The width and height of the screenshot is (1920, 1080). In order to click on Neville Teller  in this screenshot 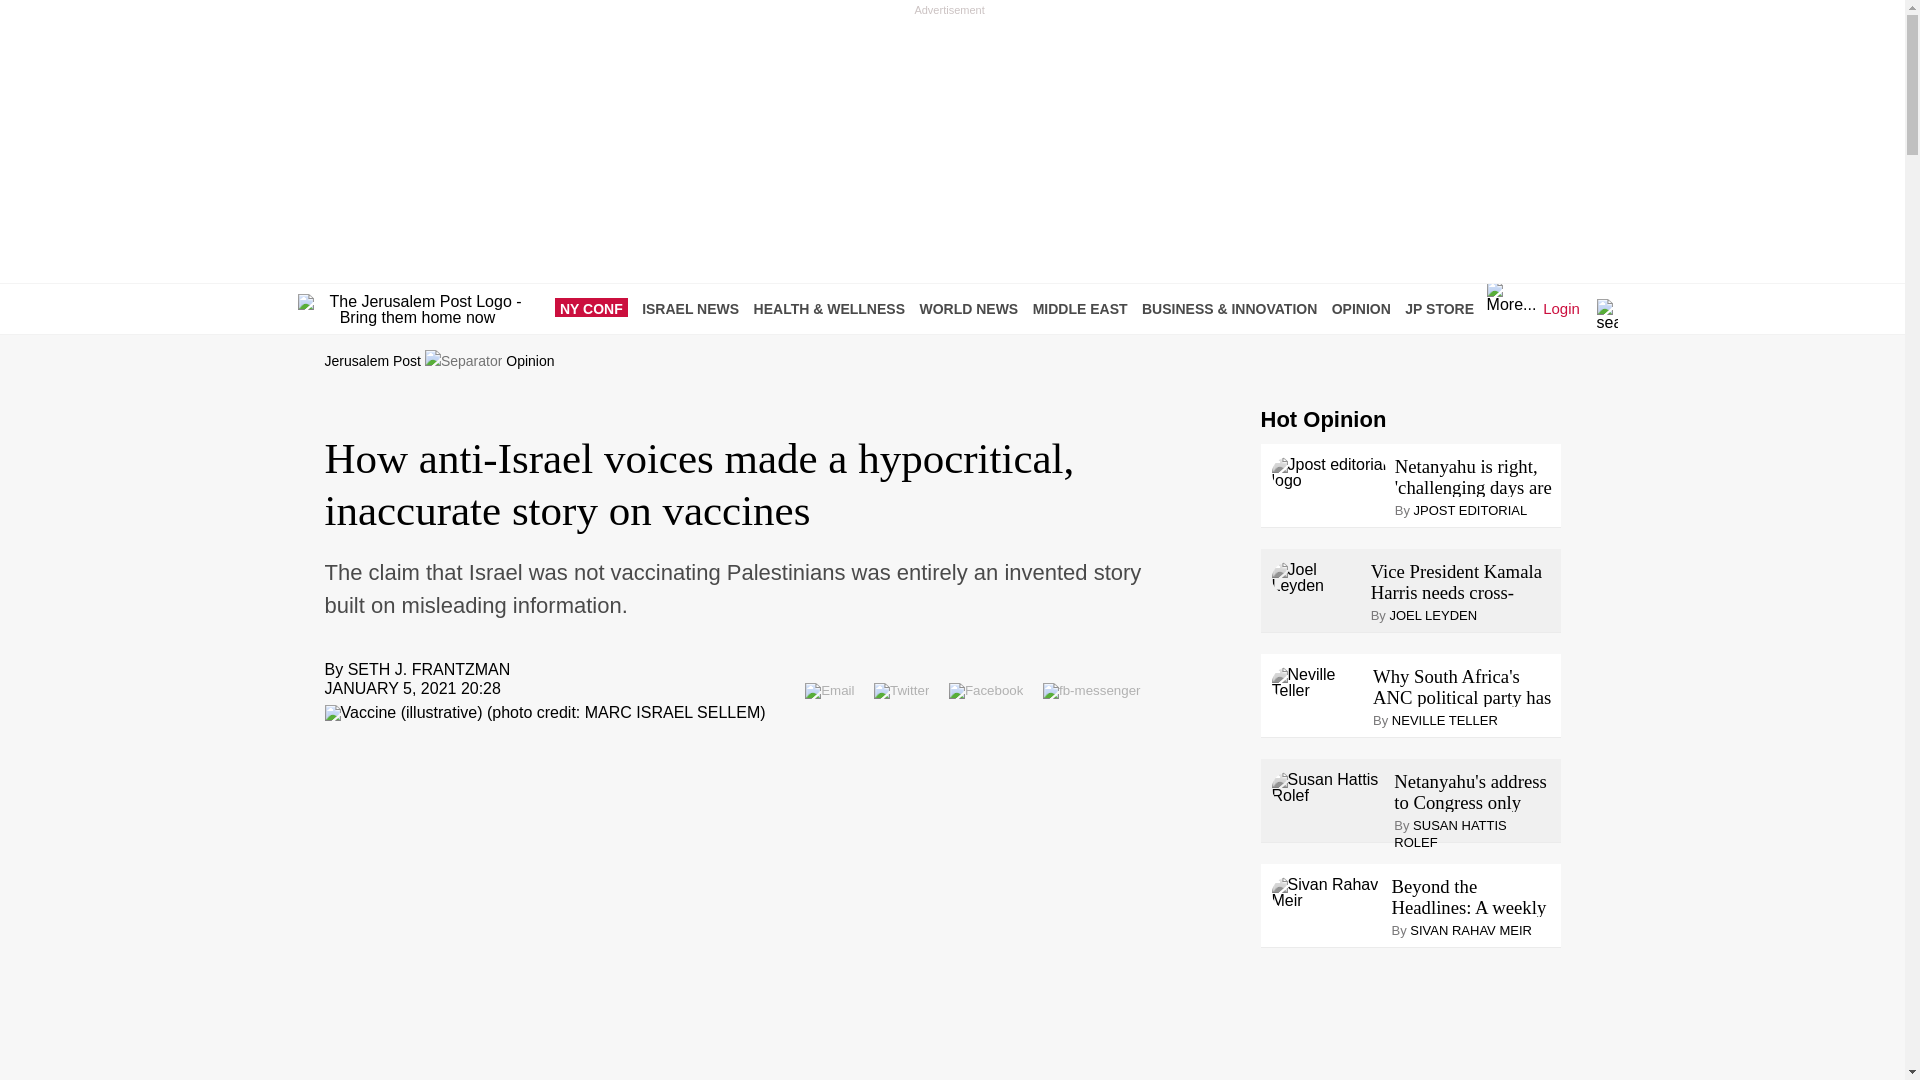, I will do `click(1318, 682)`.